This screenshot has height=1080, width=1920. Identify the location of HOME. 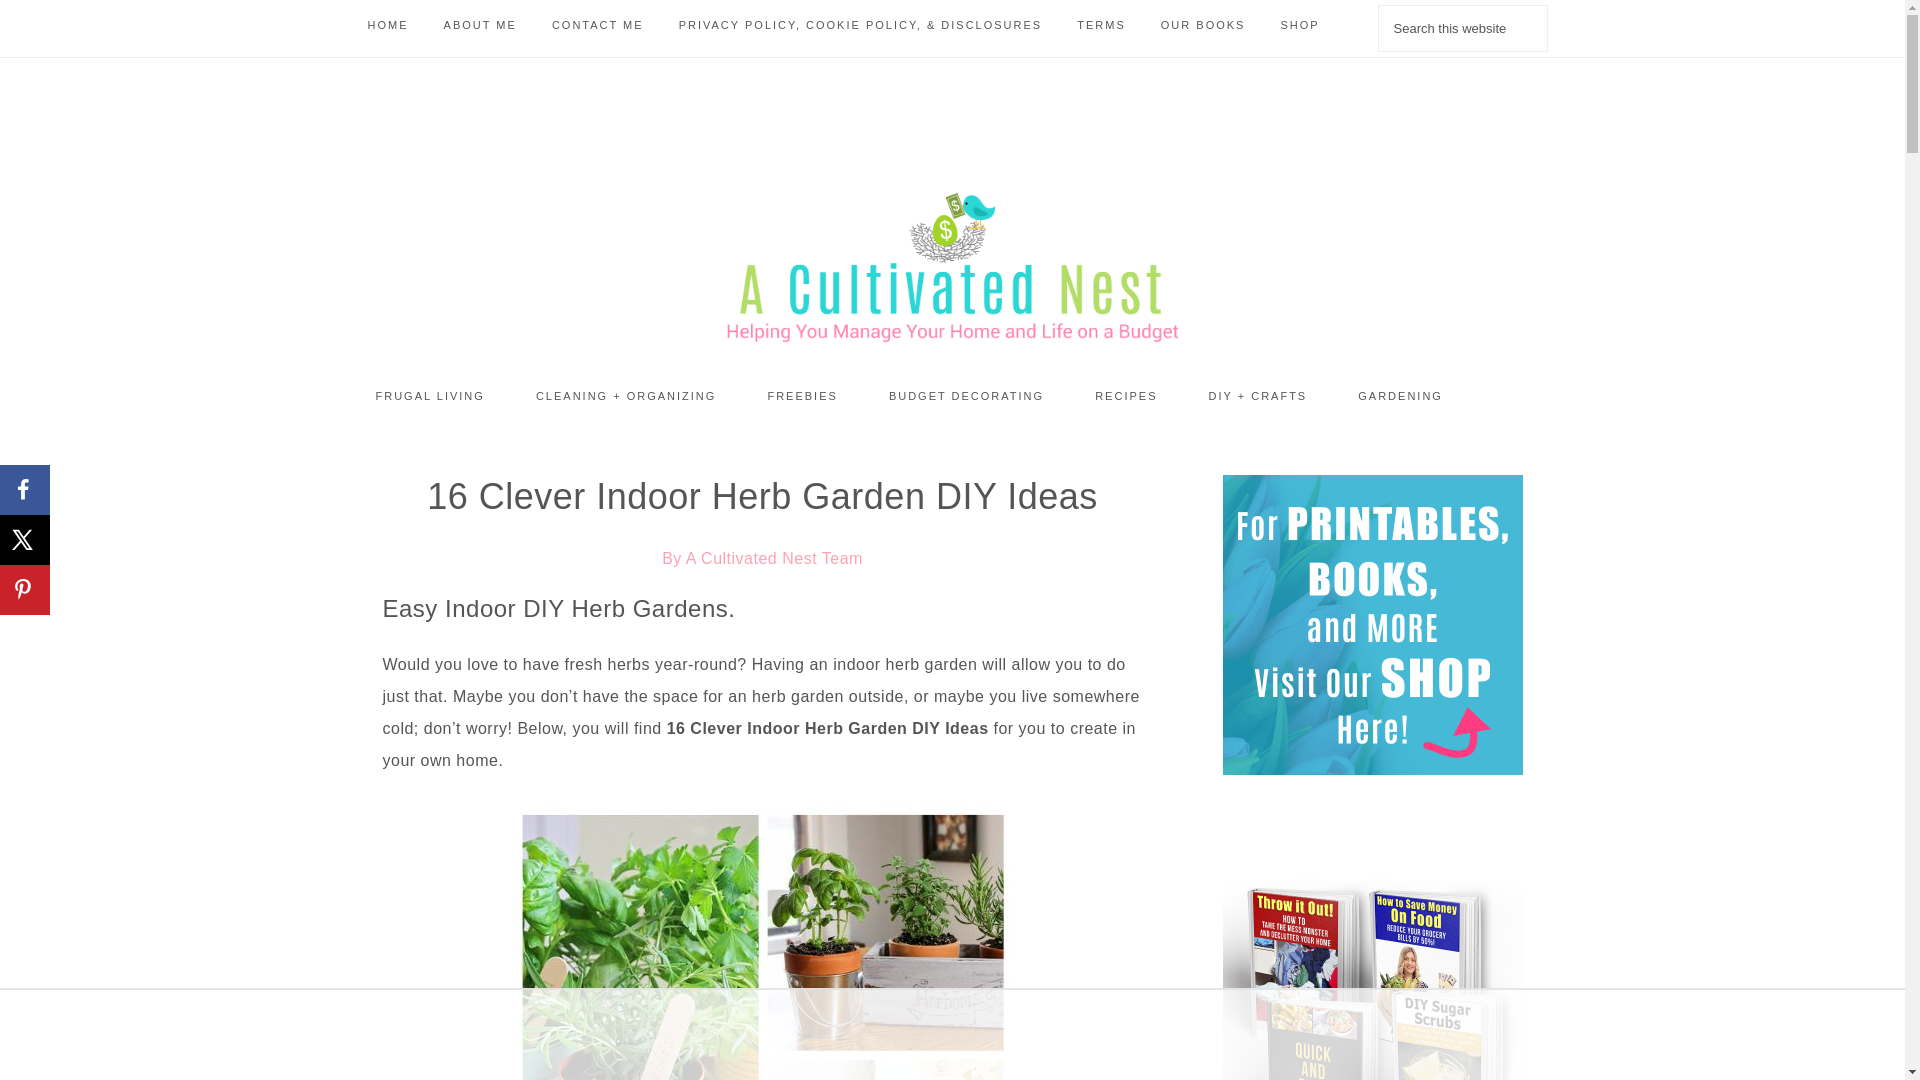
(386, 25).